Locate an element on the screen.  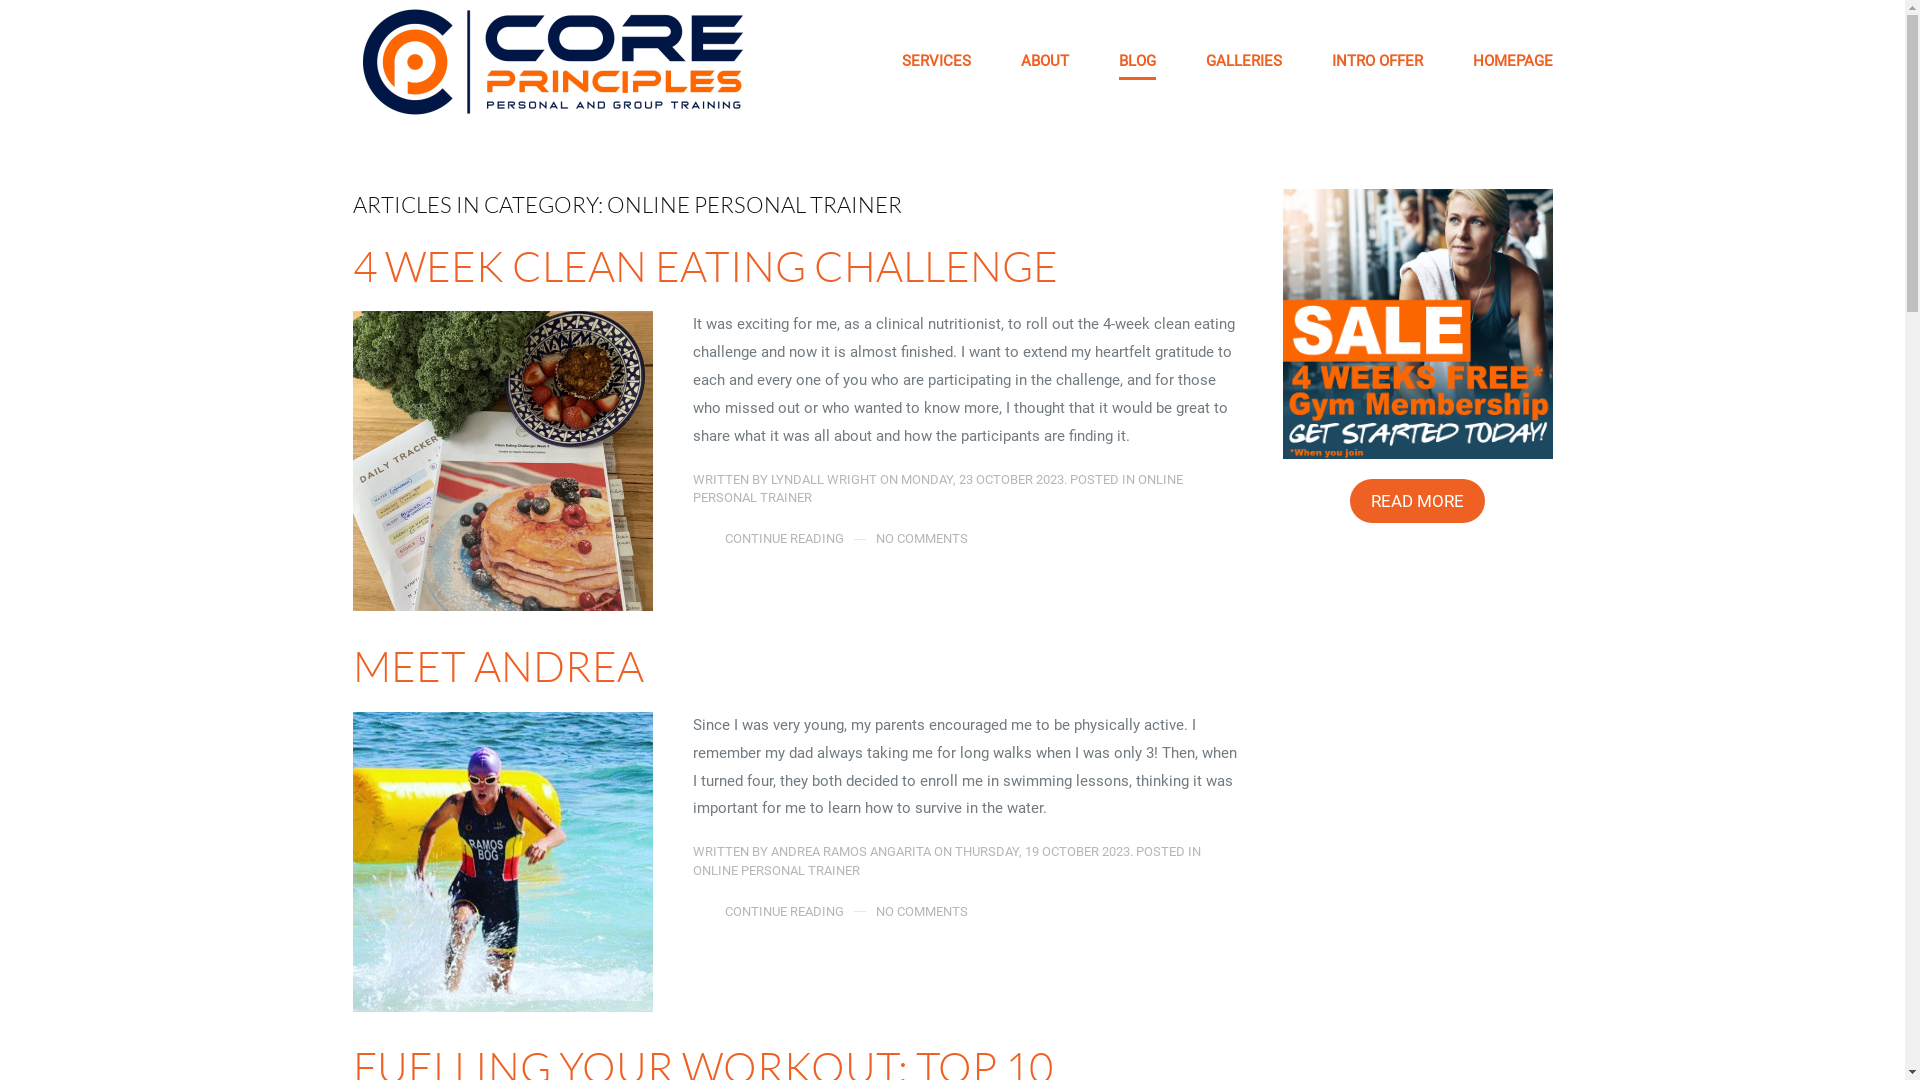
MEET ANDREA is located at coordinates (498, 666).